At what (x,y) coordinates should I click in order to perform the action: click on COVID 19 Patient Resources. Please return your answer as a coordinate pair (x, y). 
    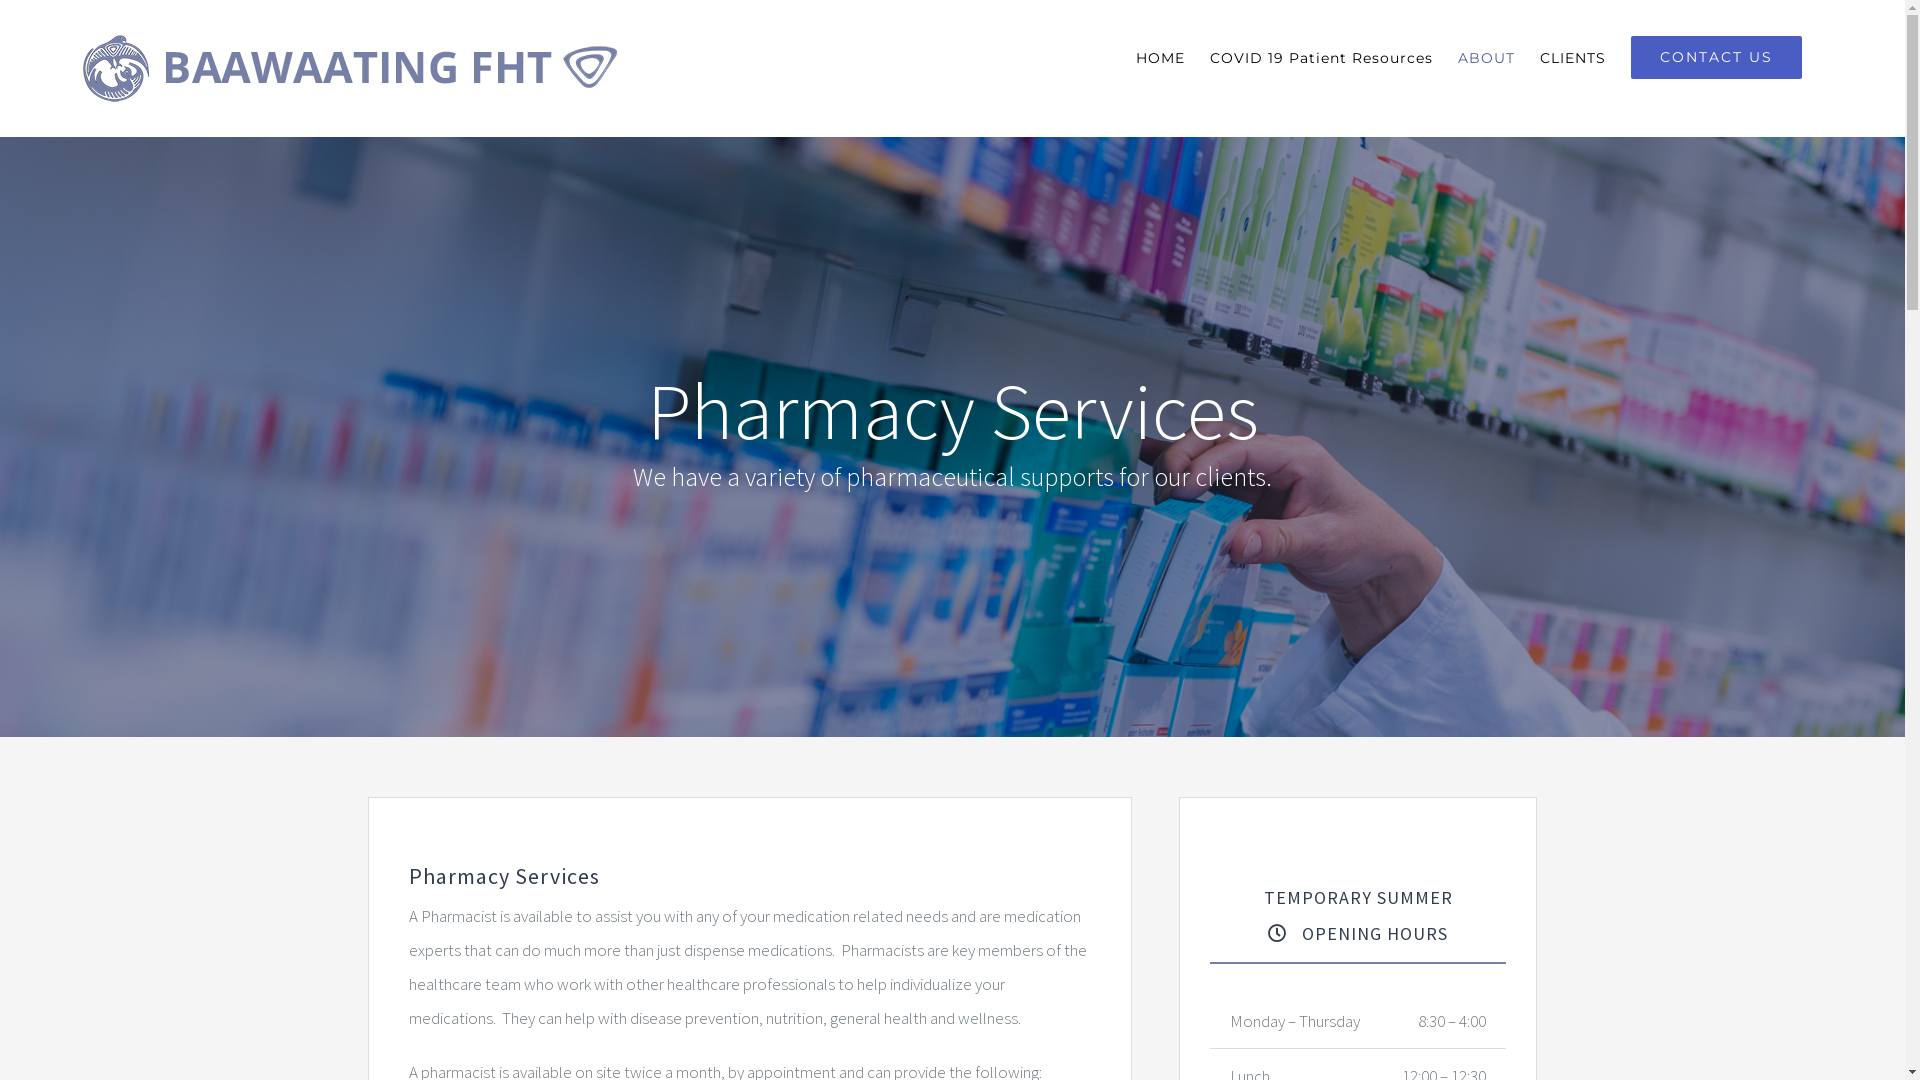
    Looking at the image, I should click on (1322, 58).